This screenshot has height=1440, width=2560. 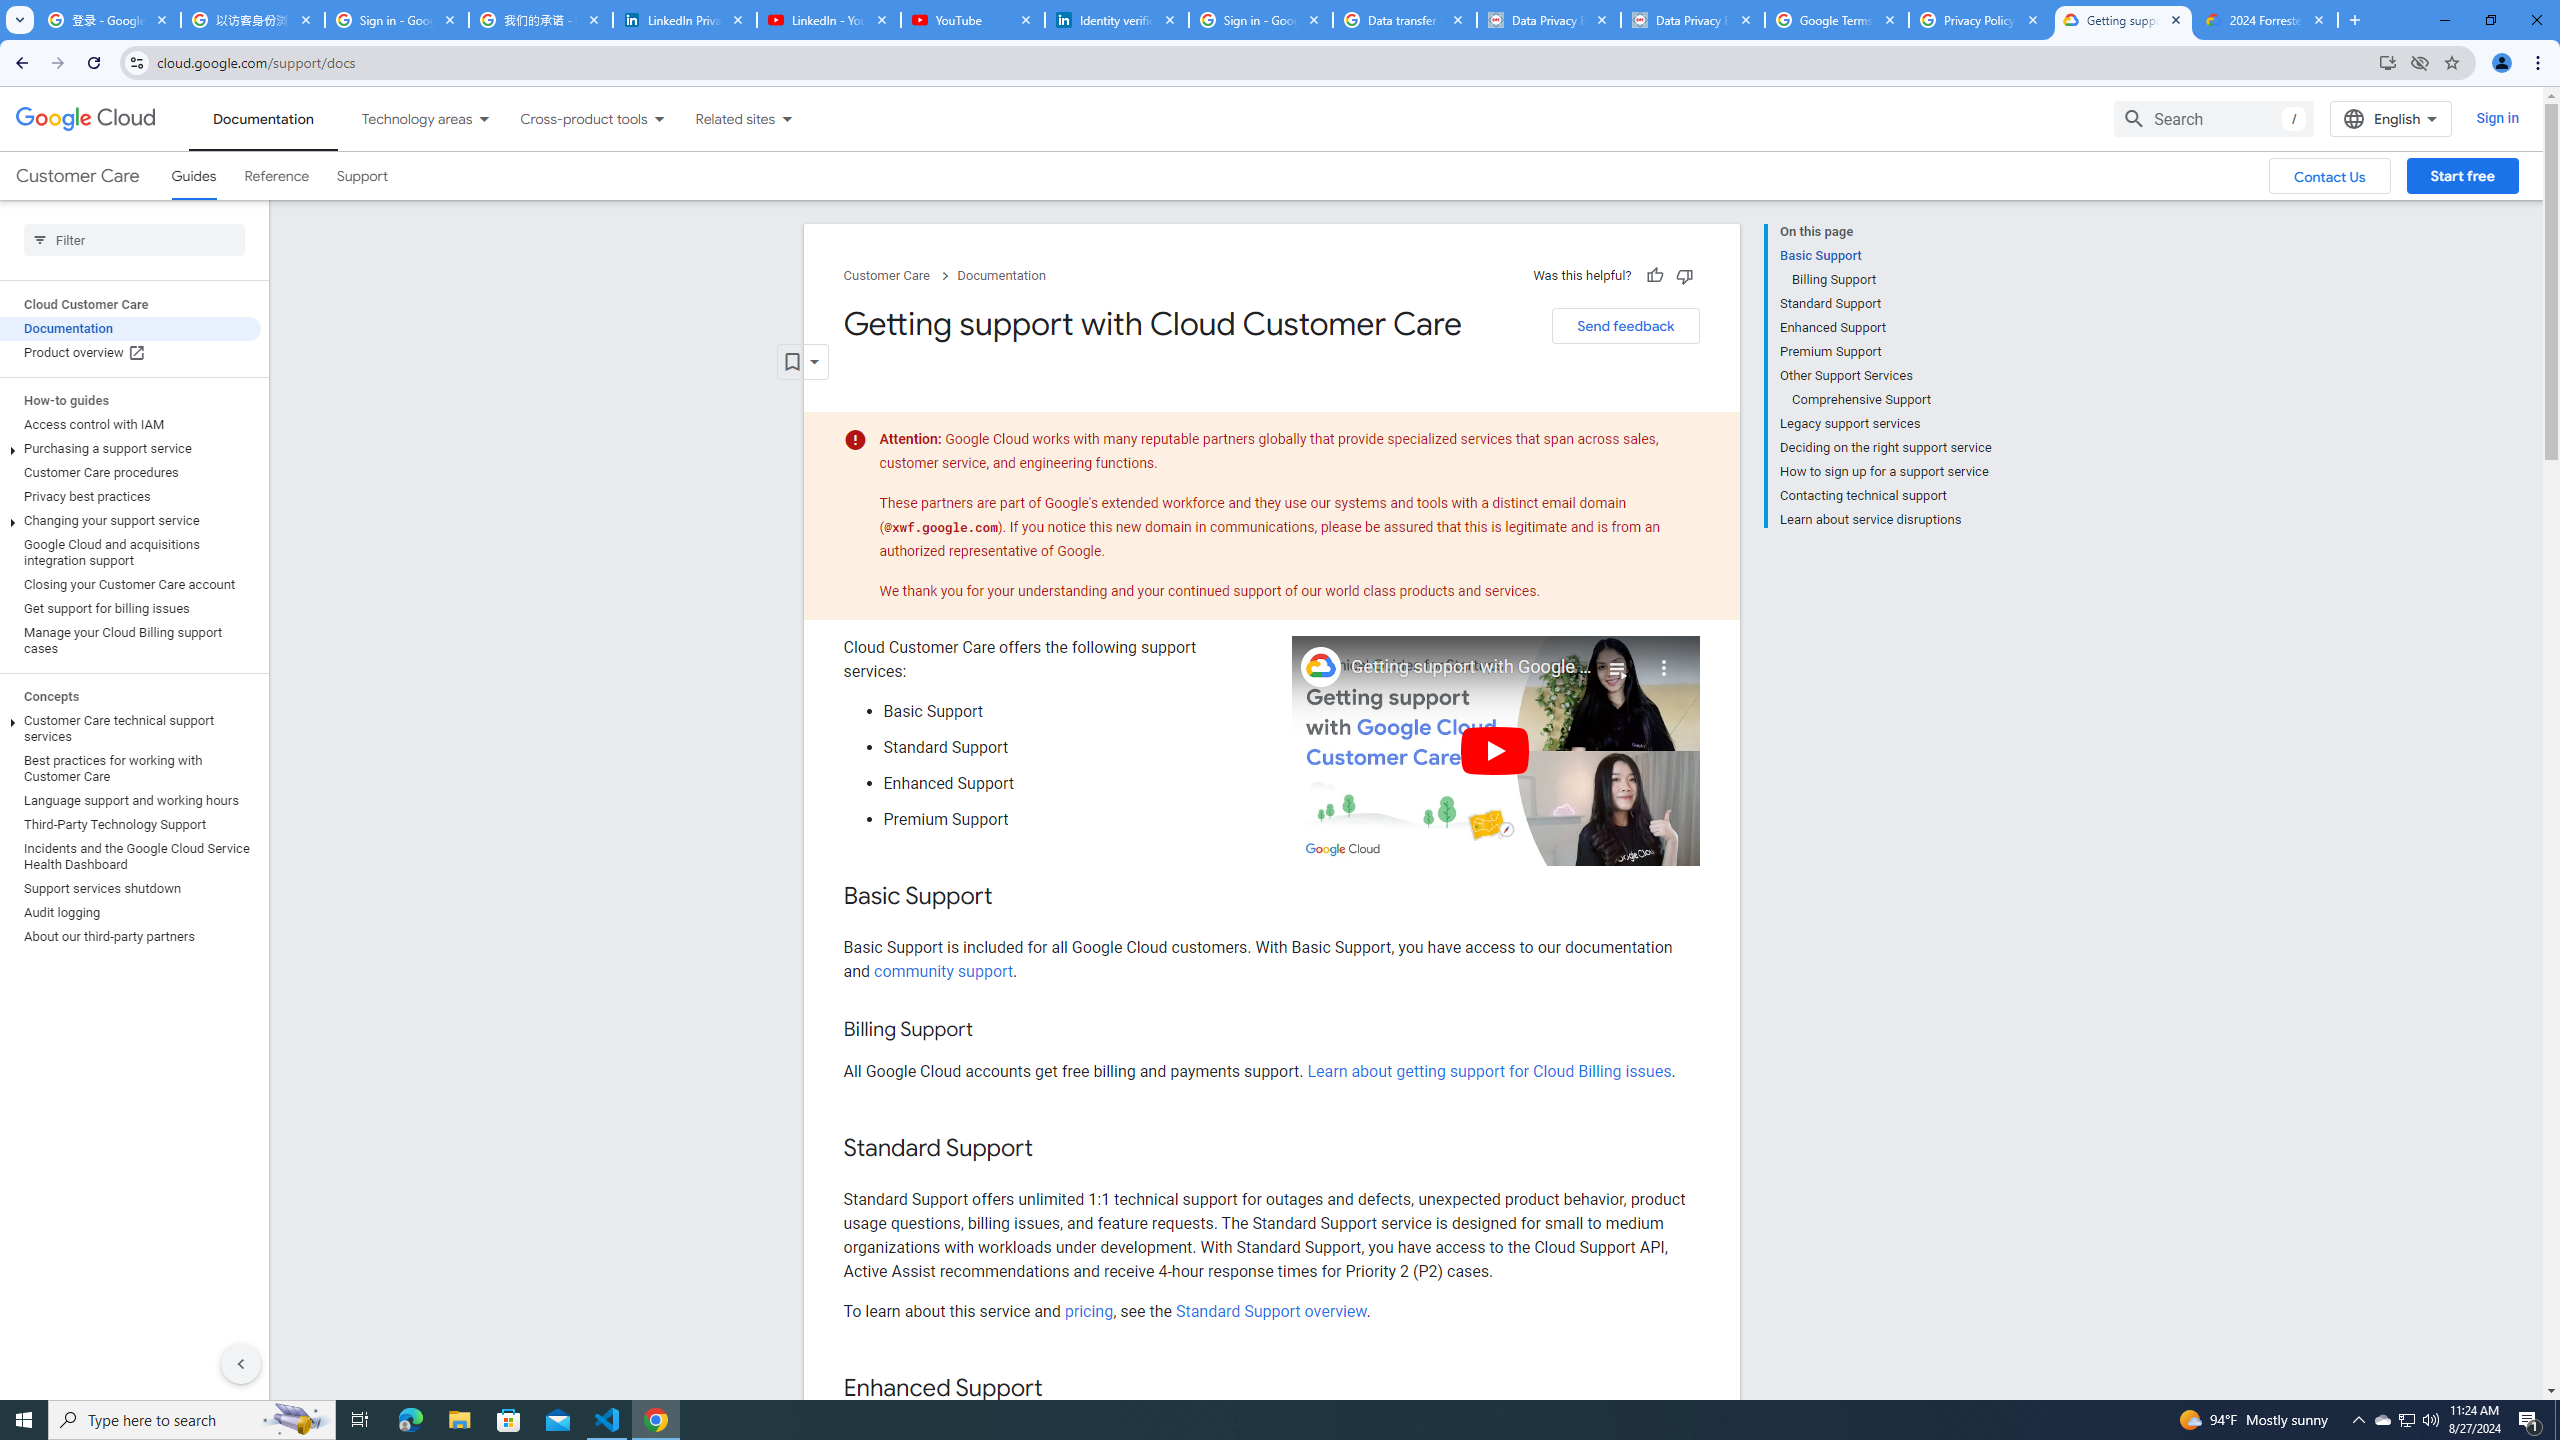 I want to click on LinkedIn - YouTube, so click(x=828, y=20).